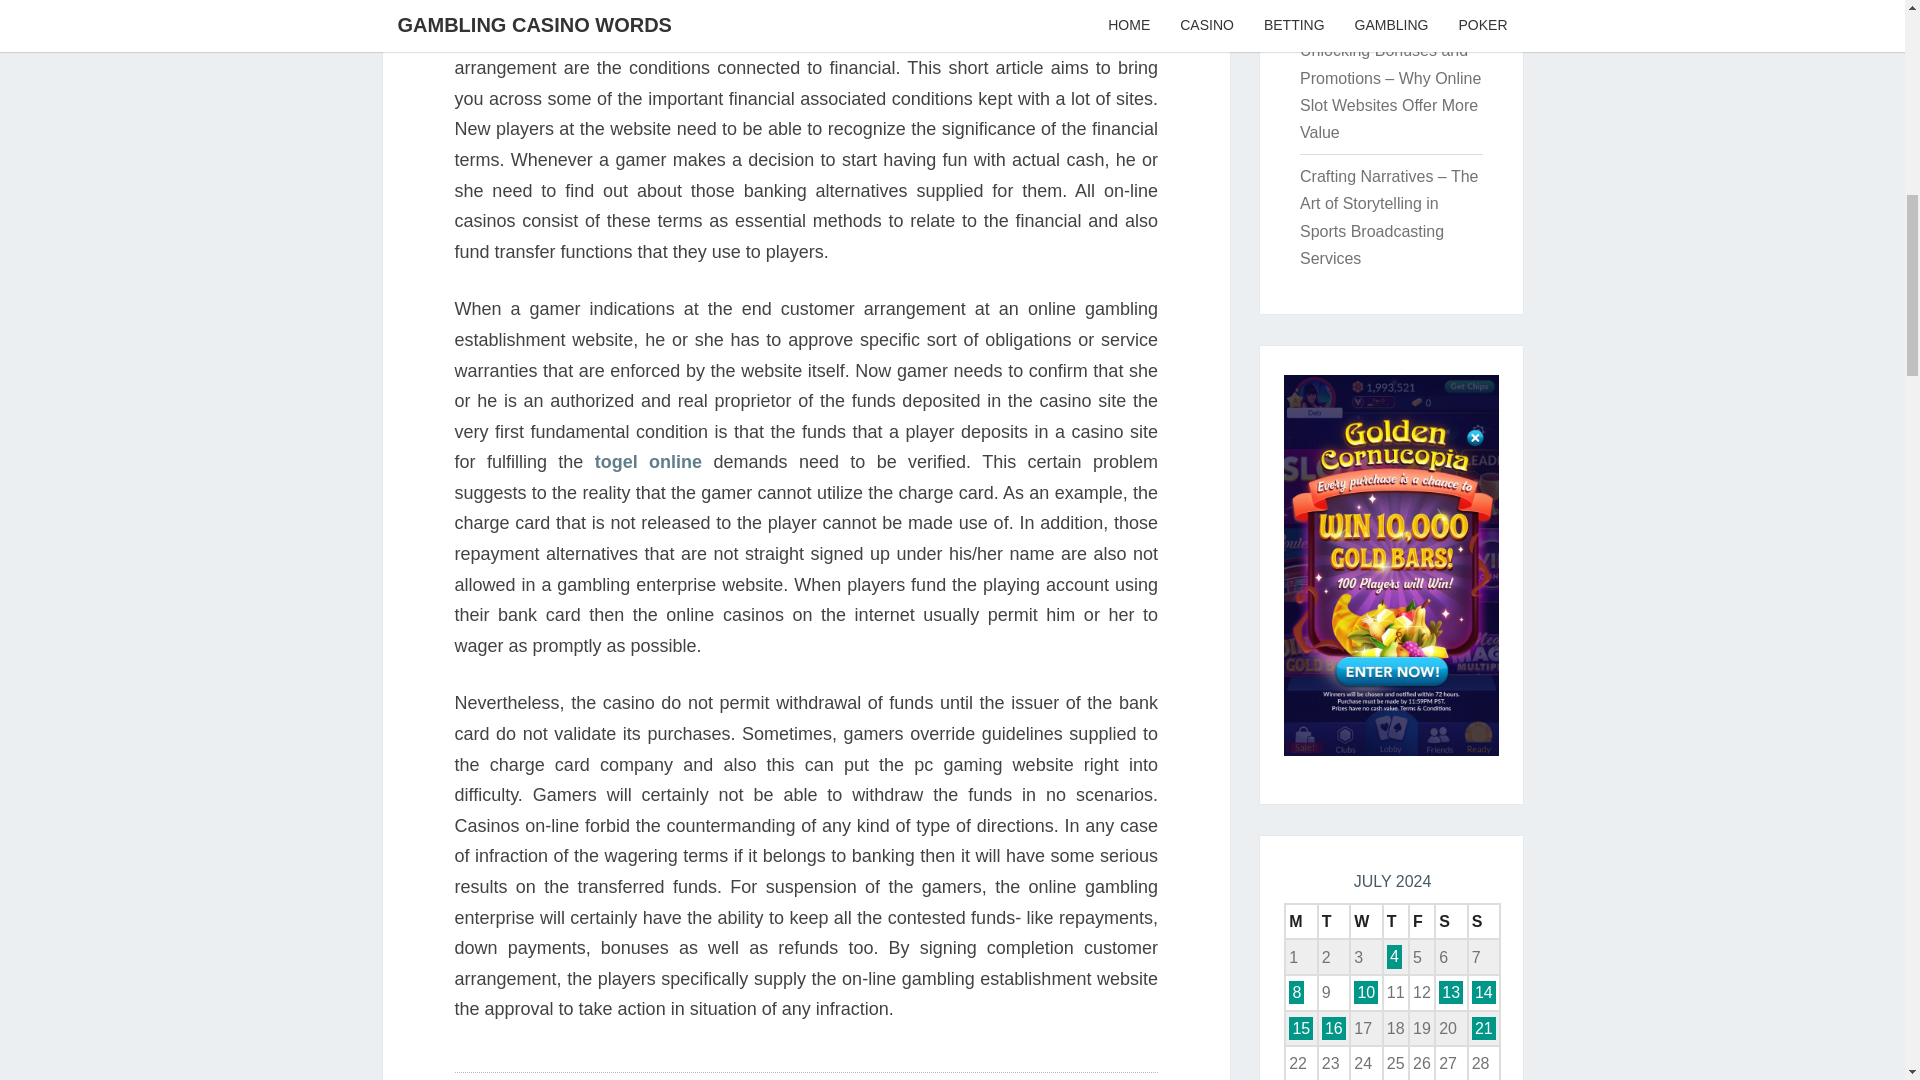  What do you see at coordinates (1396, 921) in the screenshot?
I see `Thursday` at bounding box center [1396, 921].